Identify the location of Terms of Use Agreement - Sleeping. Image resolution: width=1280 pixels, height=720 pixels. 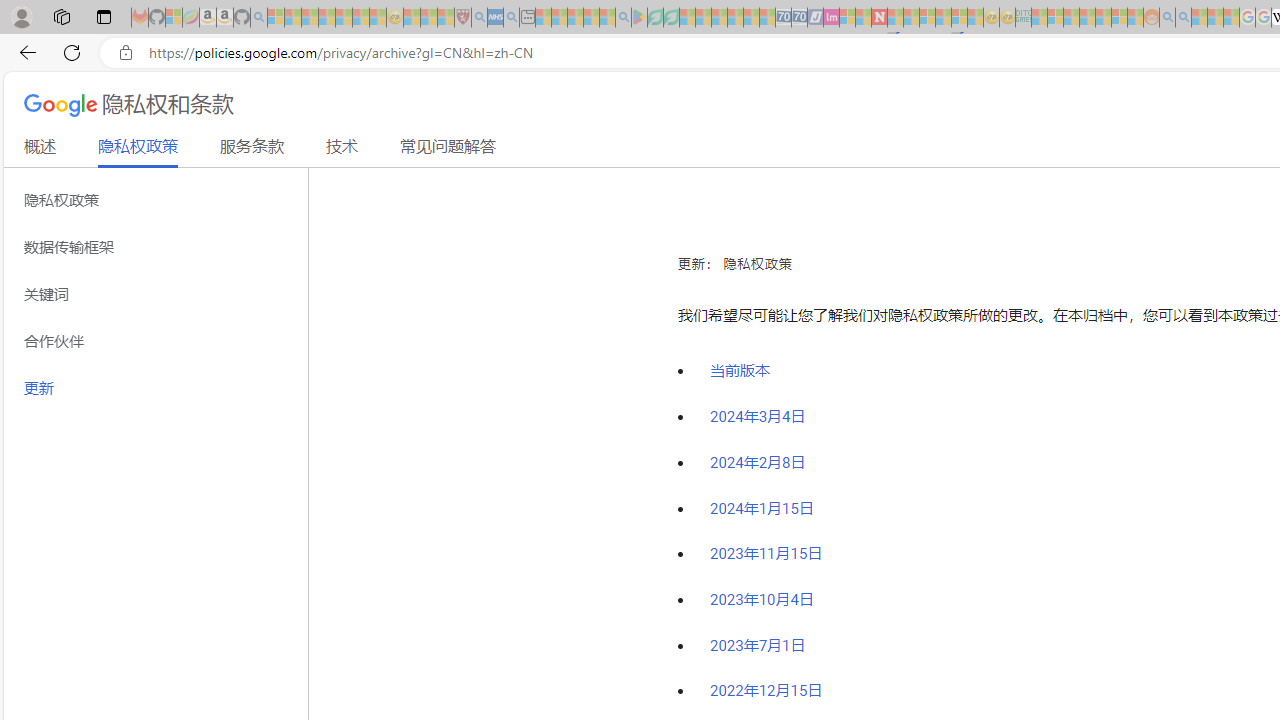
(655, 18).